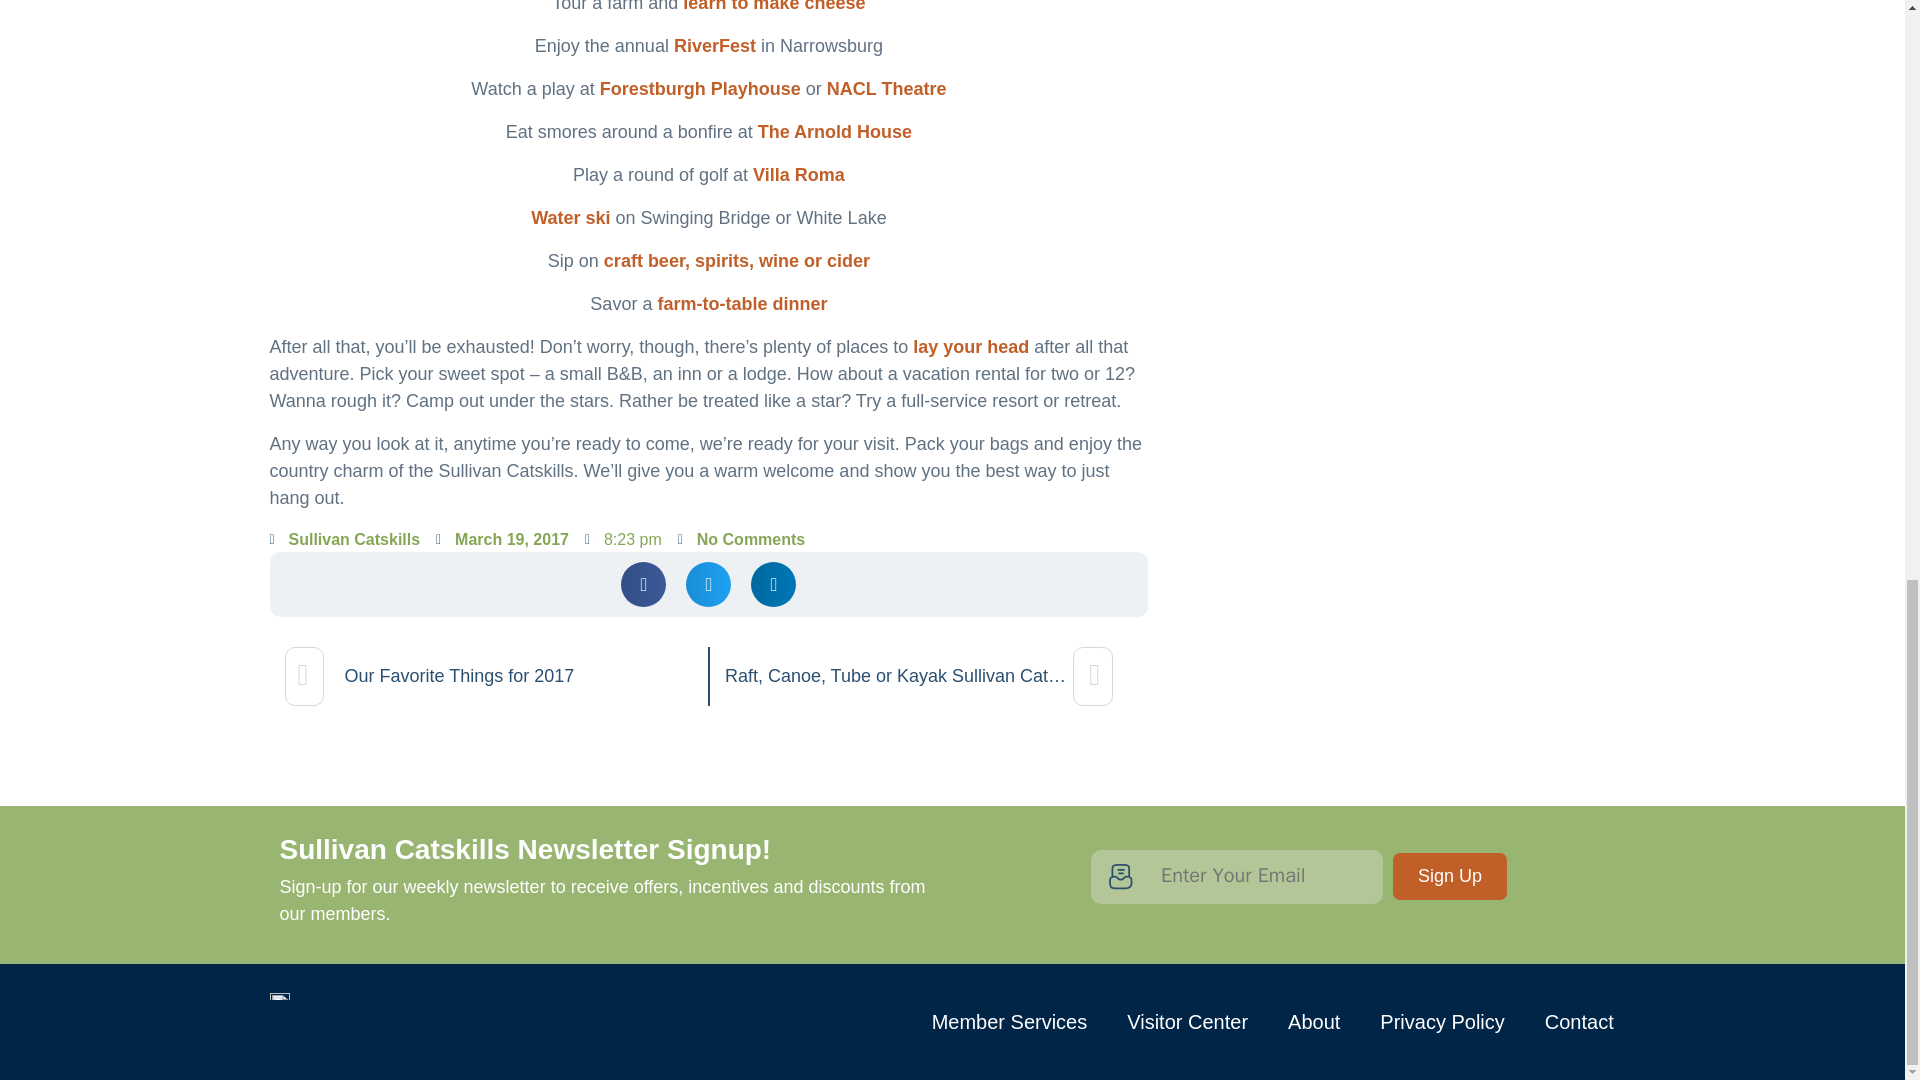  Describe the element at coordinates (488, 676) in the screenshot. I see `Our Favorite Things for 2017` at that location.